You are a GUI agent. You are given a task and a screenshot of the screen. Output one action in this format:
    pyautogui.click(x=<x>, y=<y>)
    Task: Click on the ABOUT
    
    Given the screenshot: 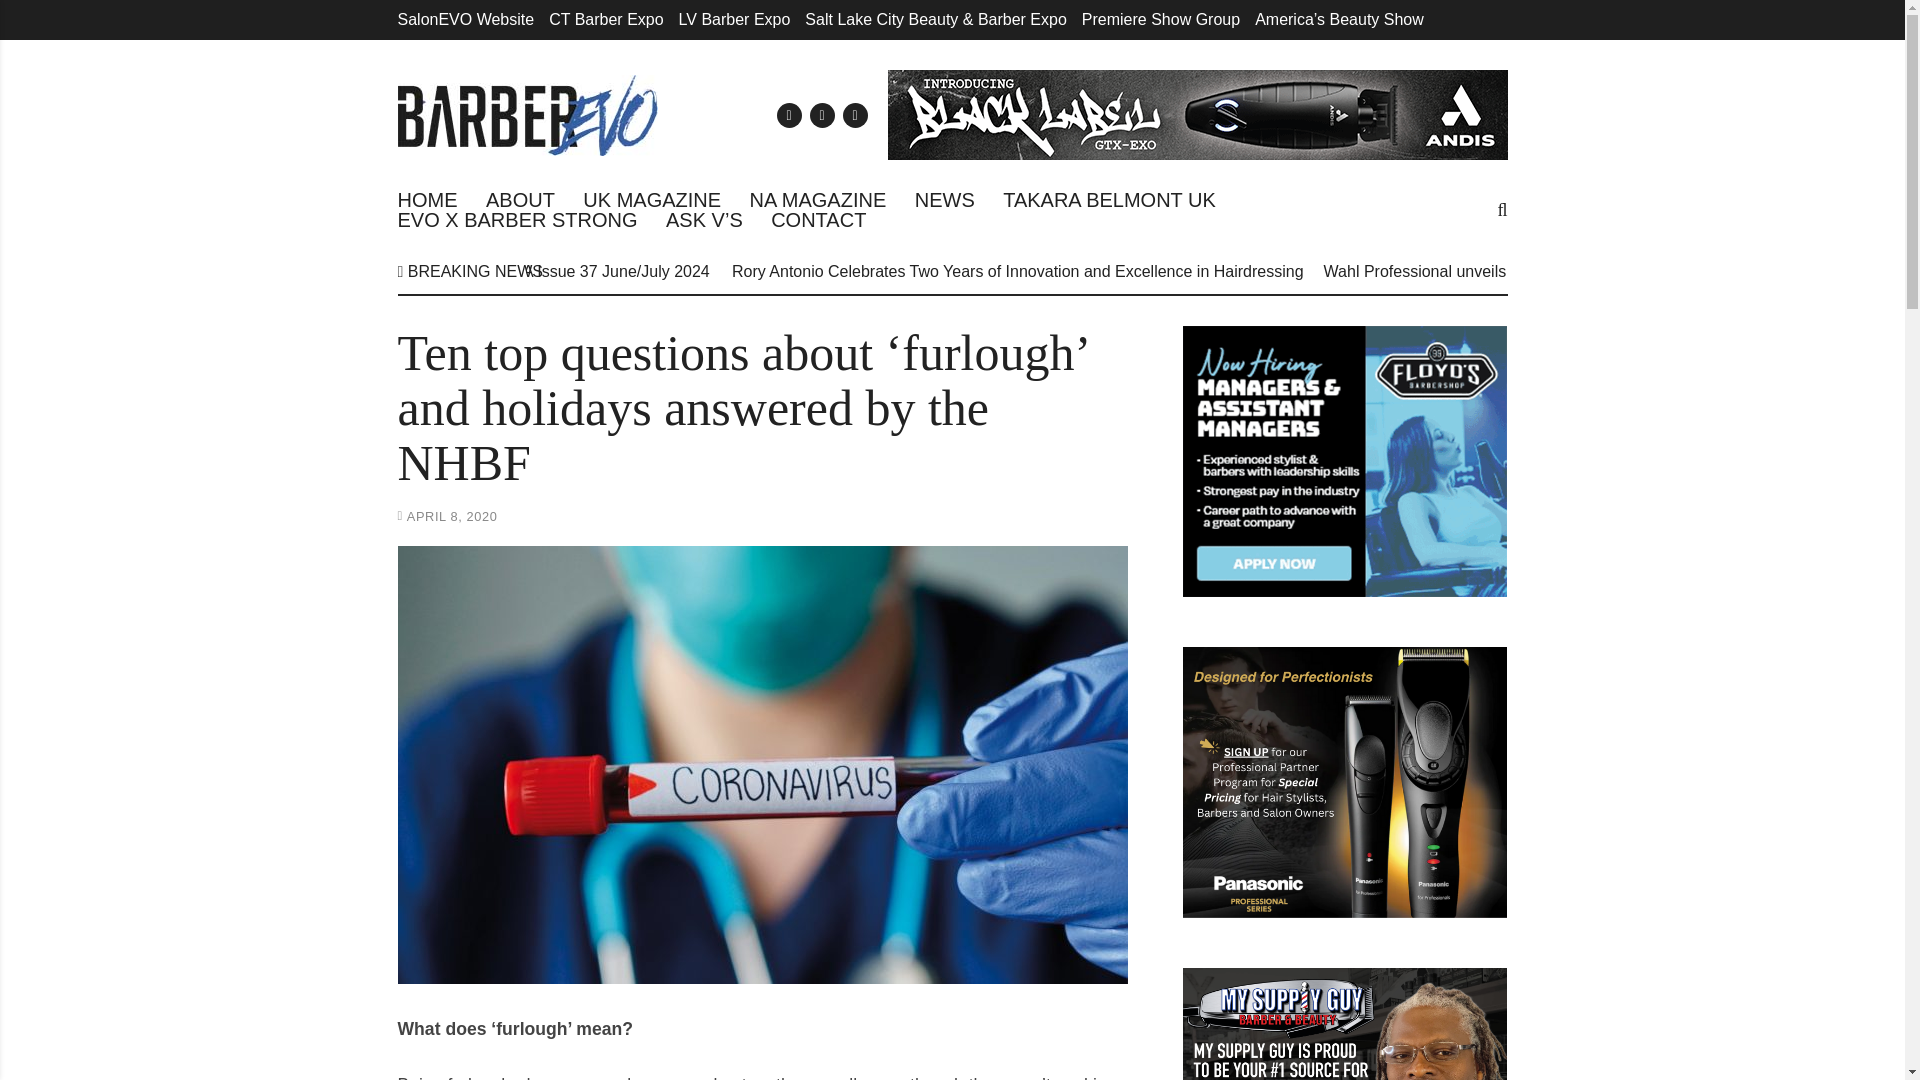 What is the action you would take?
    pyautogui.click(x=520, y=200)
    